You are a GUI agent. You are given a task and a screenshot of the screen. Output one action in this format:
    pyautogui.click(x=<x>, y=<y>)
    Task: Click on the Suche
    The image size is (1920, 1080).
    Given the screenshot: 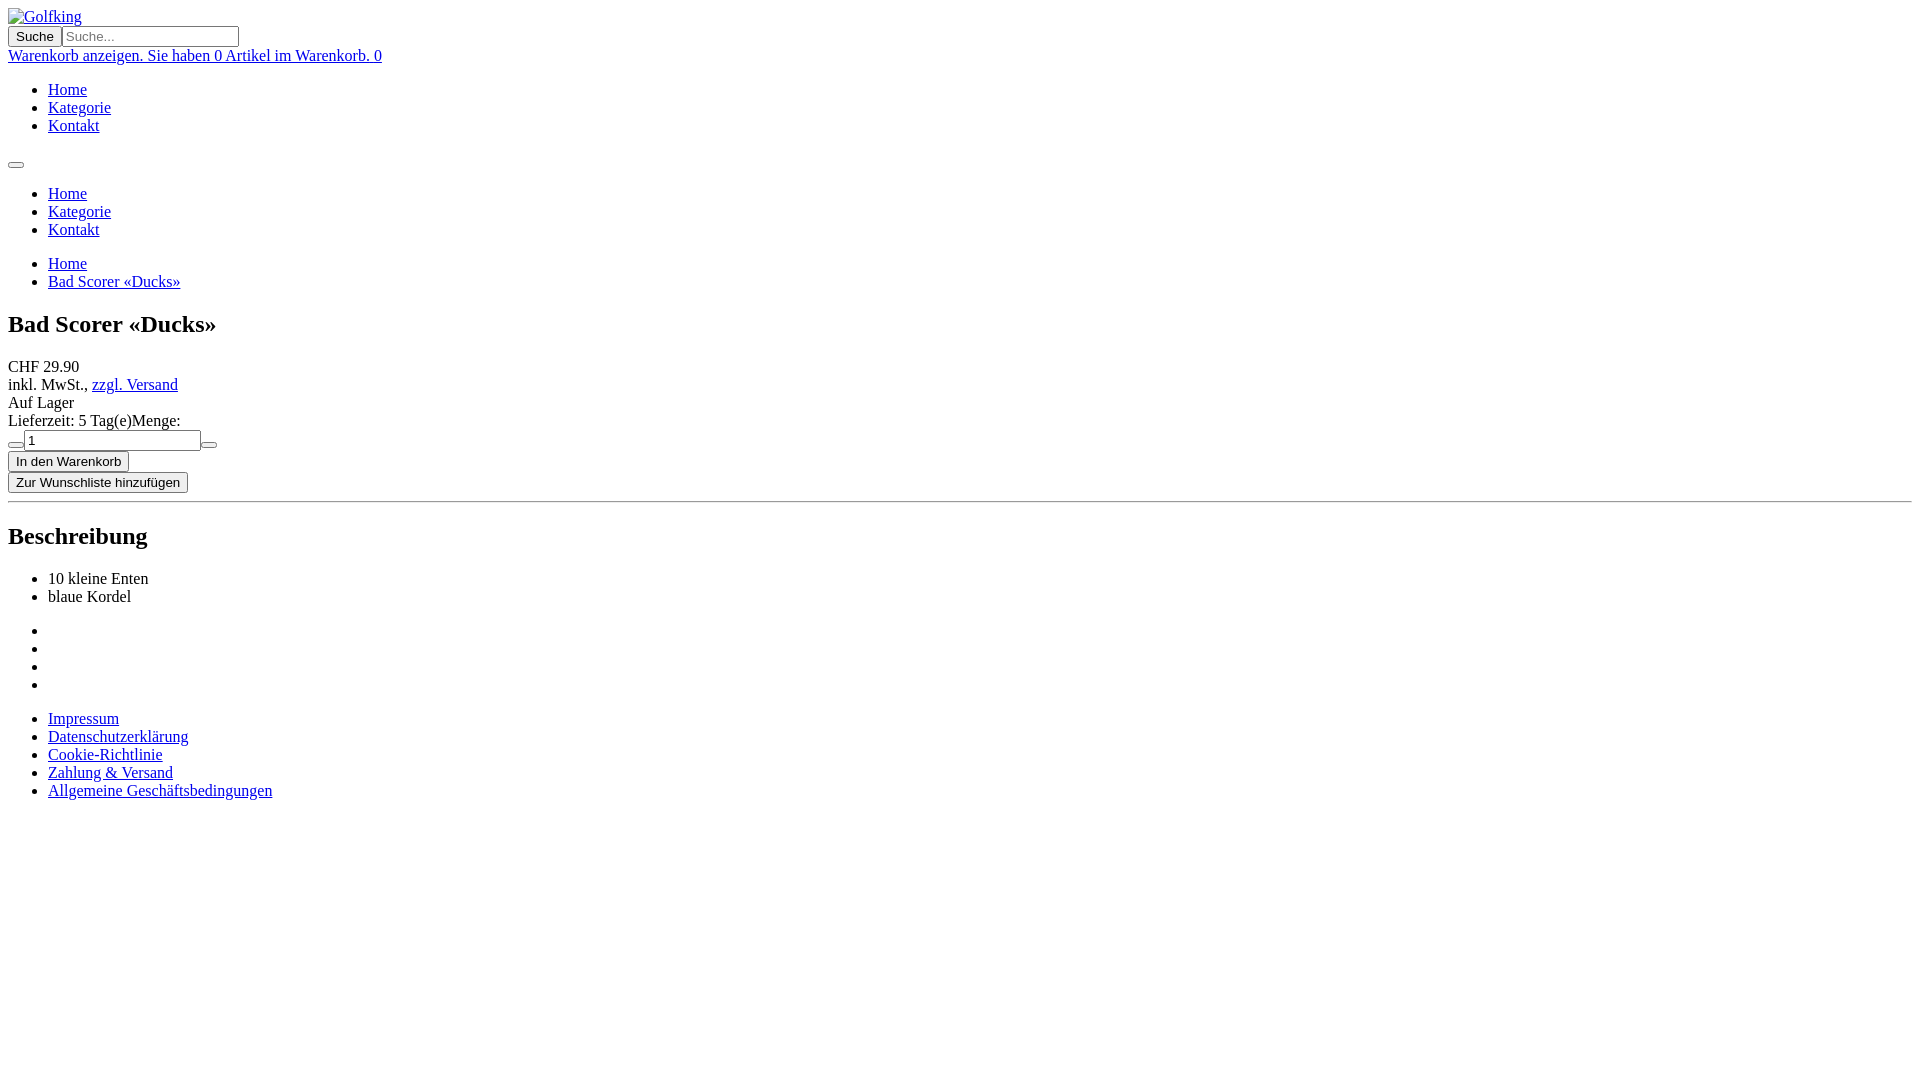 What is the action you would take?
    pyautogui.click(x=35, y=36)
    